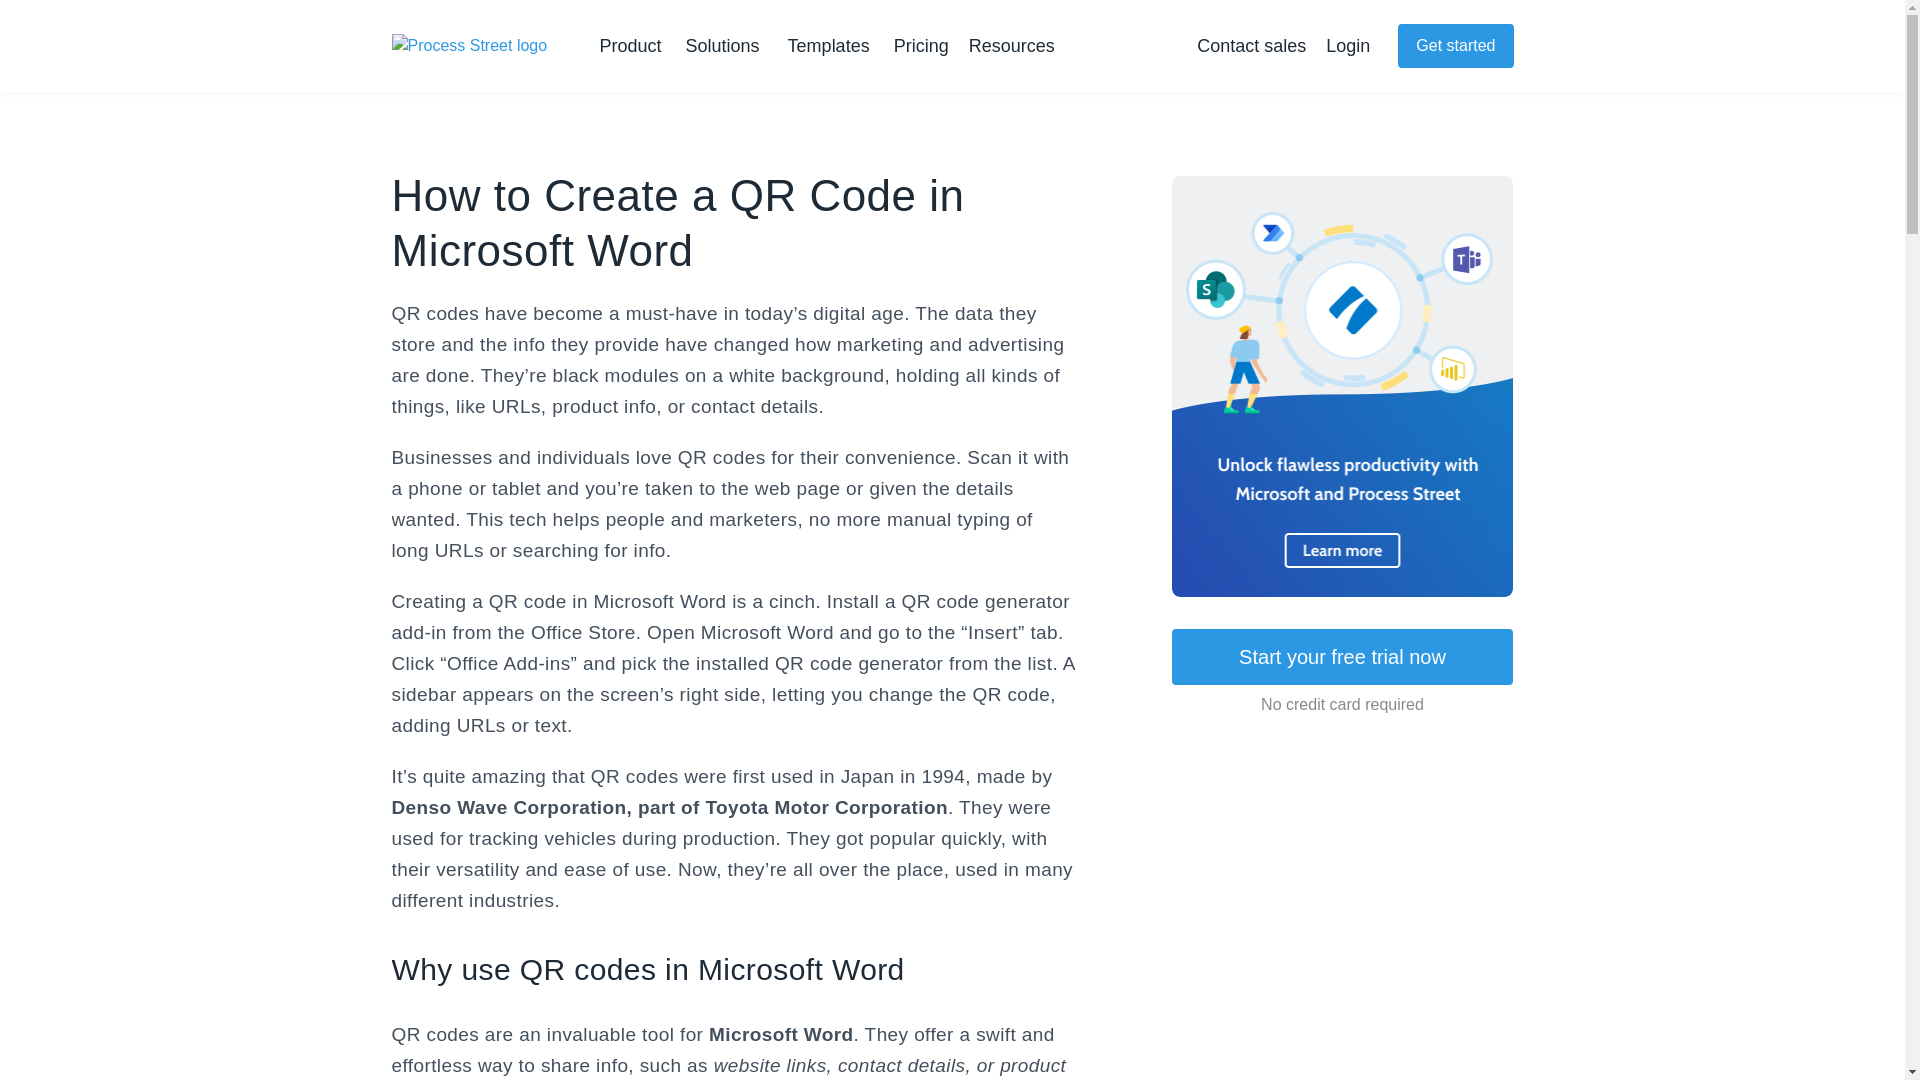  I want to click on Process Street workflow templates, so click(828, 46).